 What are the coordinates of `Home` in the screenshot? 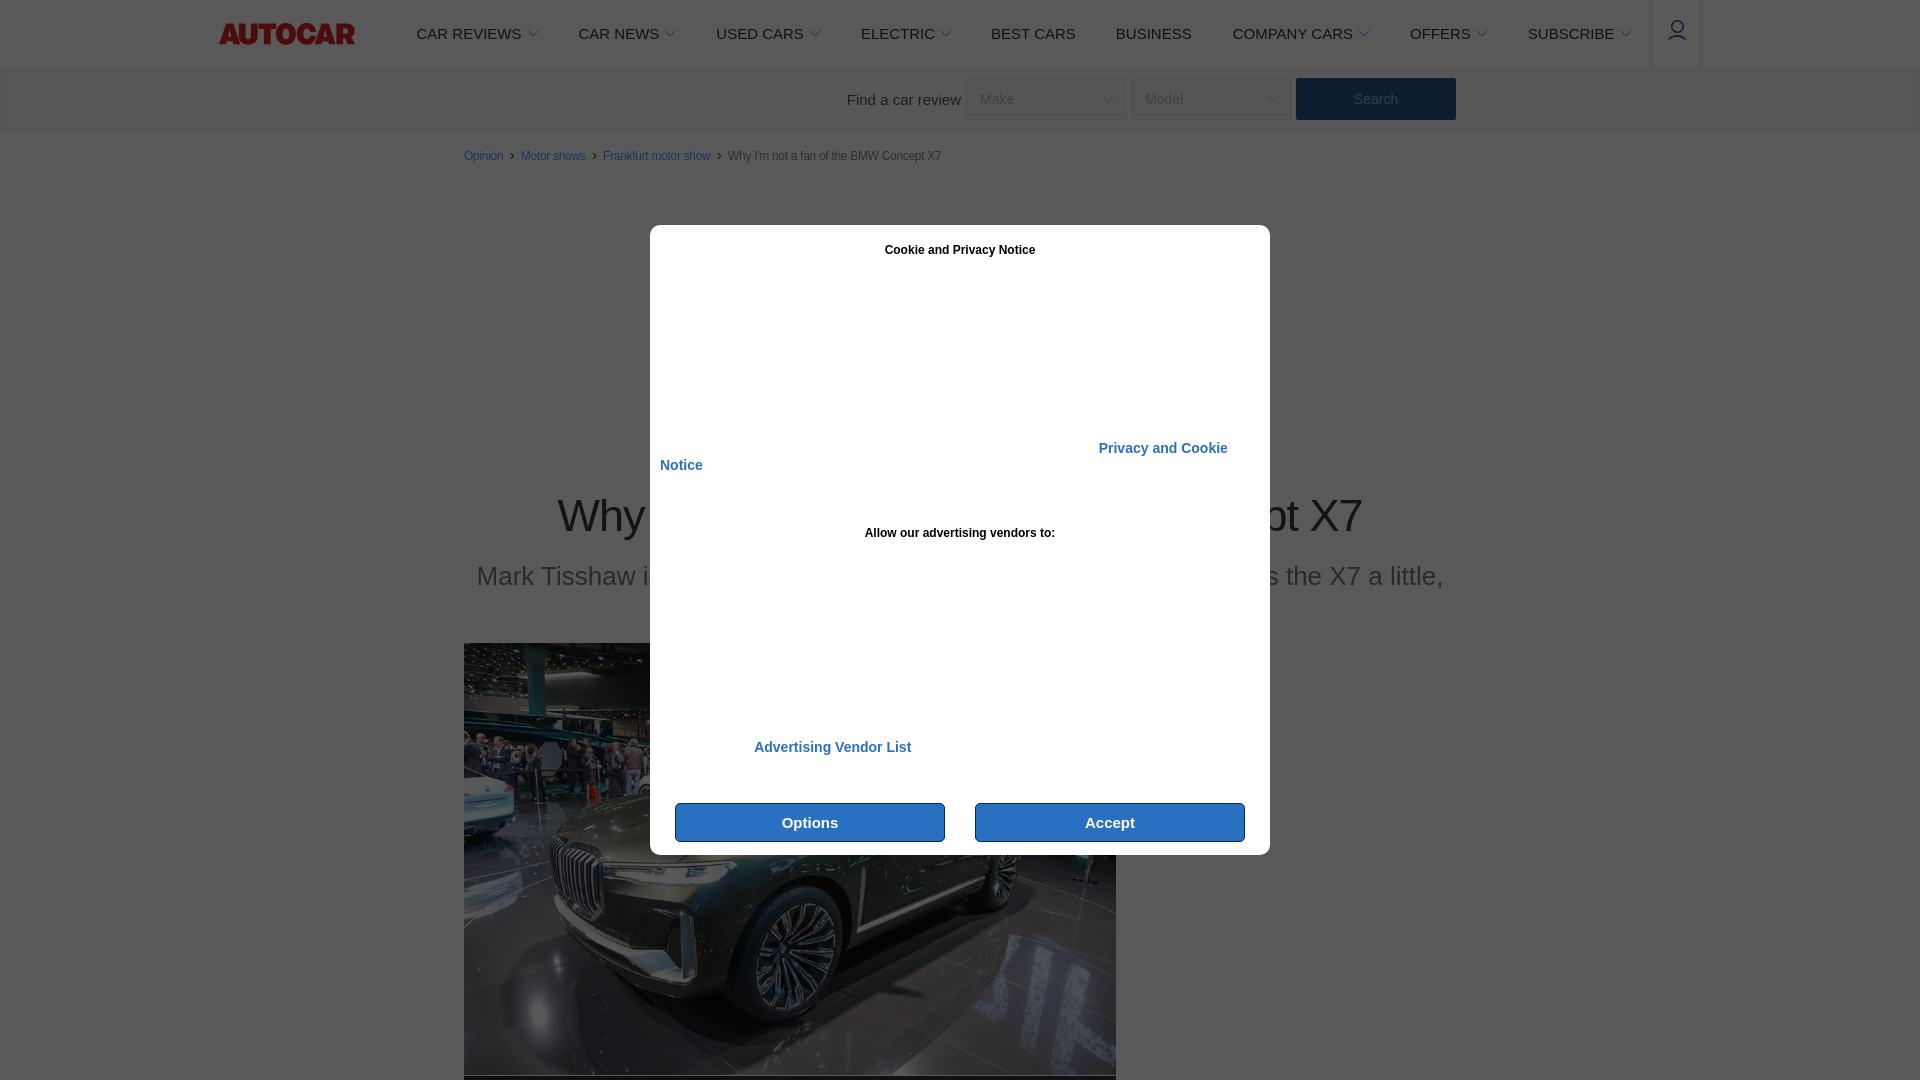 It's located at (286, 34).